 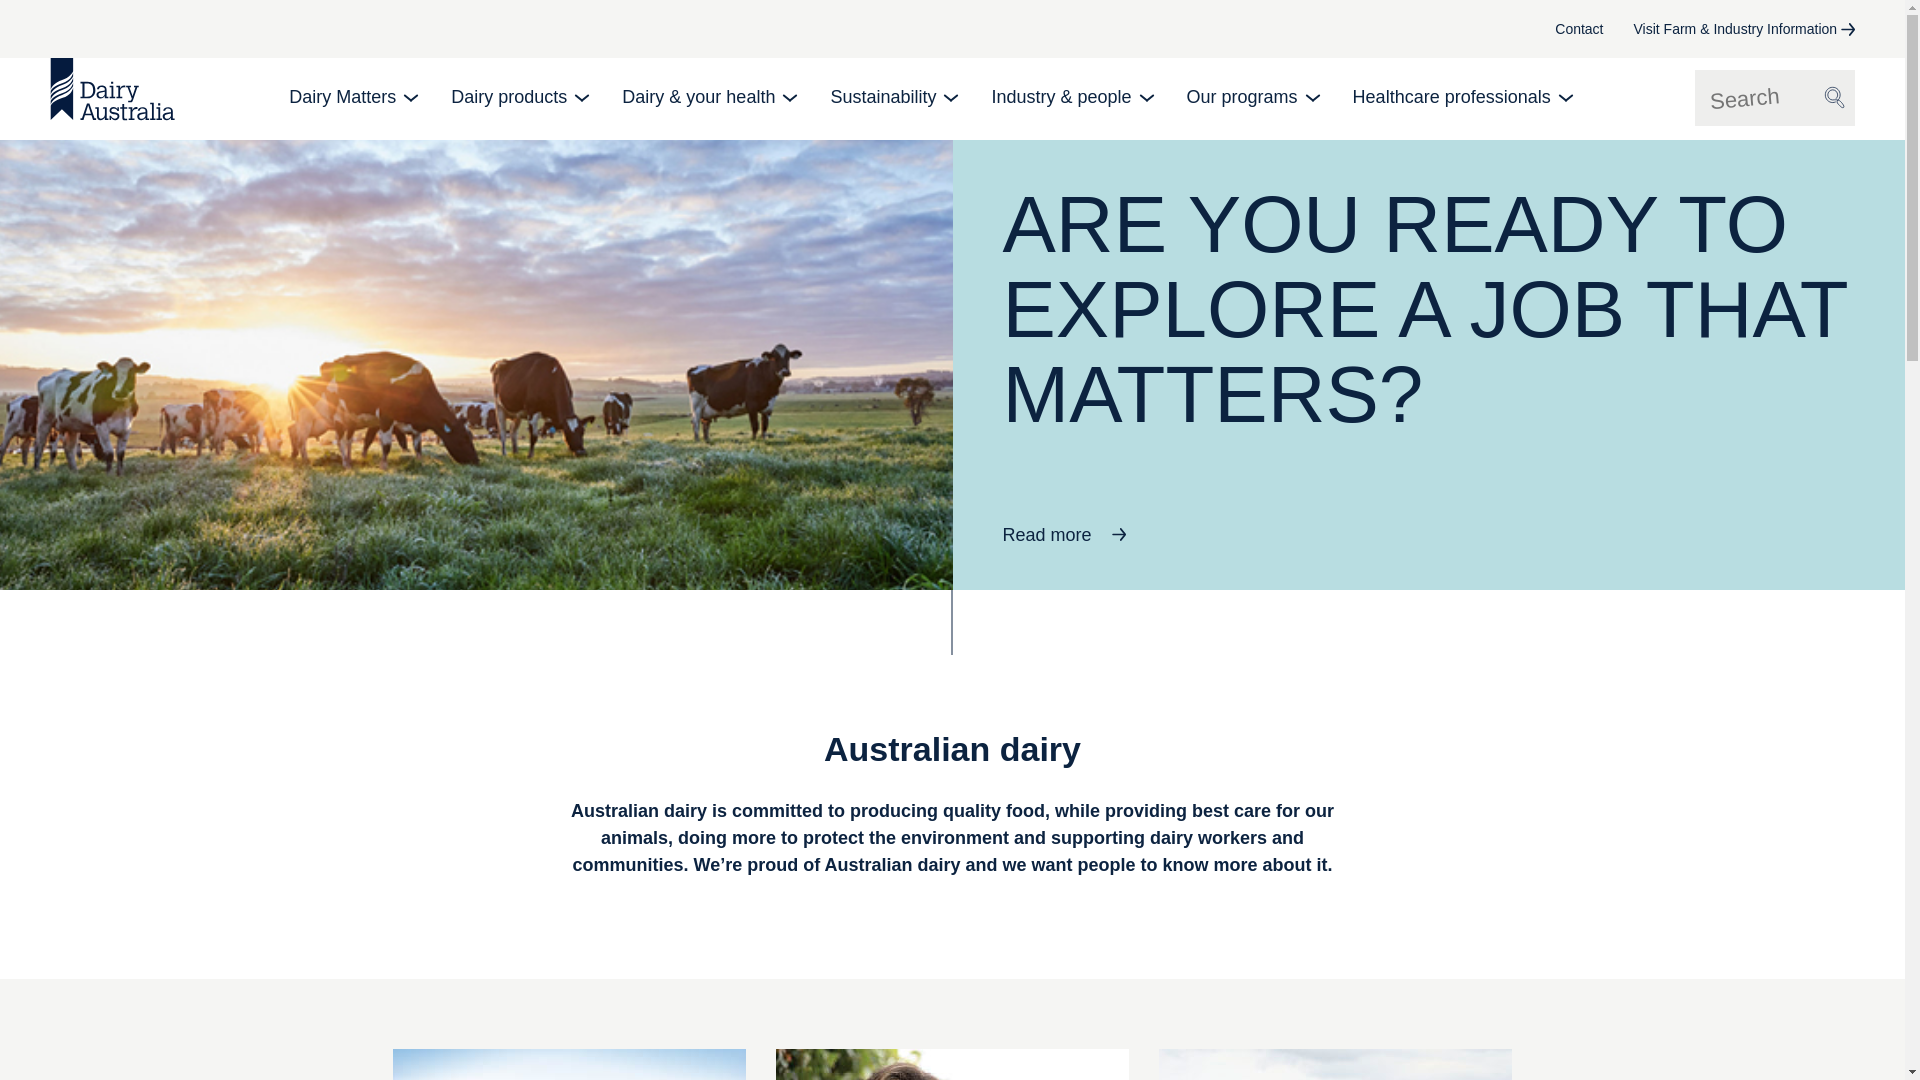 I want to click on Our programs, so click(x=1252, y=98).